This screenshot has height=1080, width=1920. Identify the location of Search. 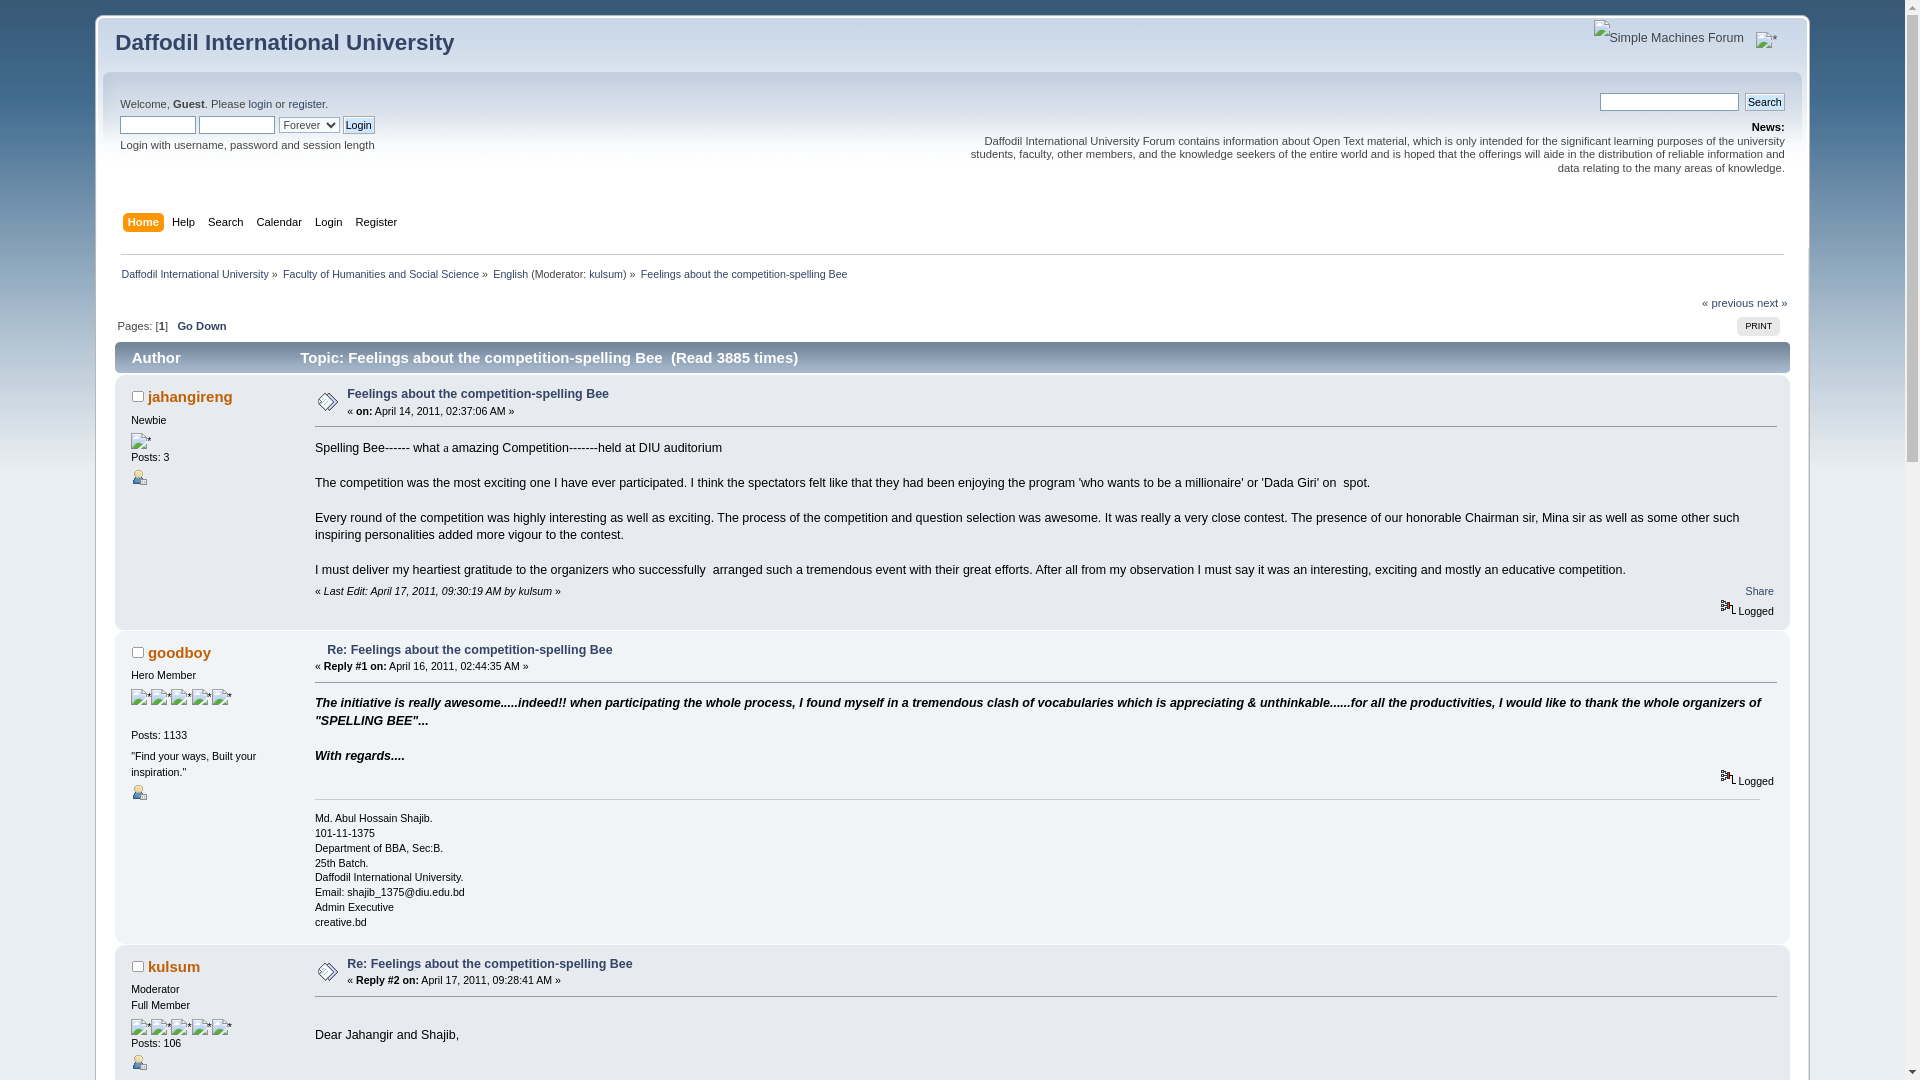
(228, 224).